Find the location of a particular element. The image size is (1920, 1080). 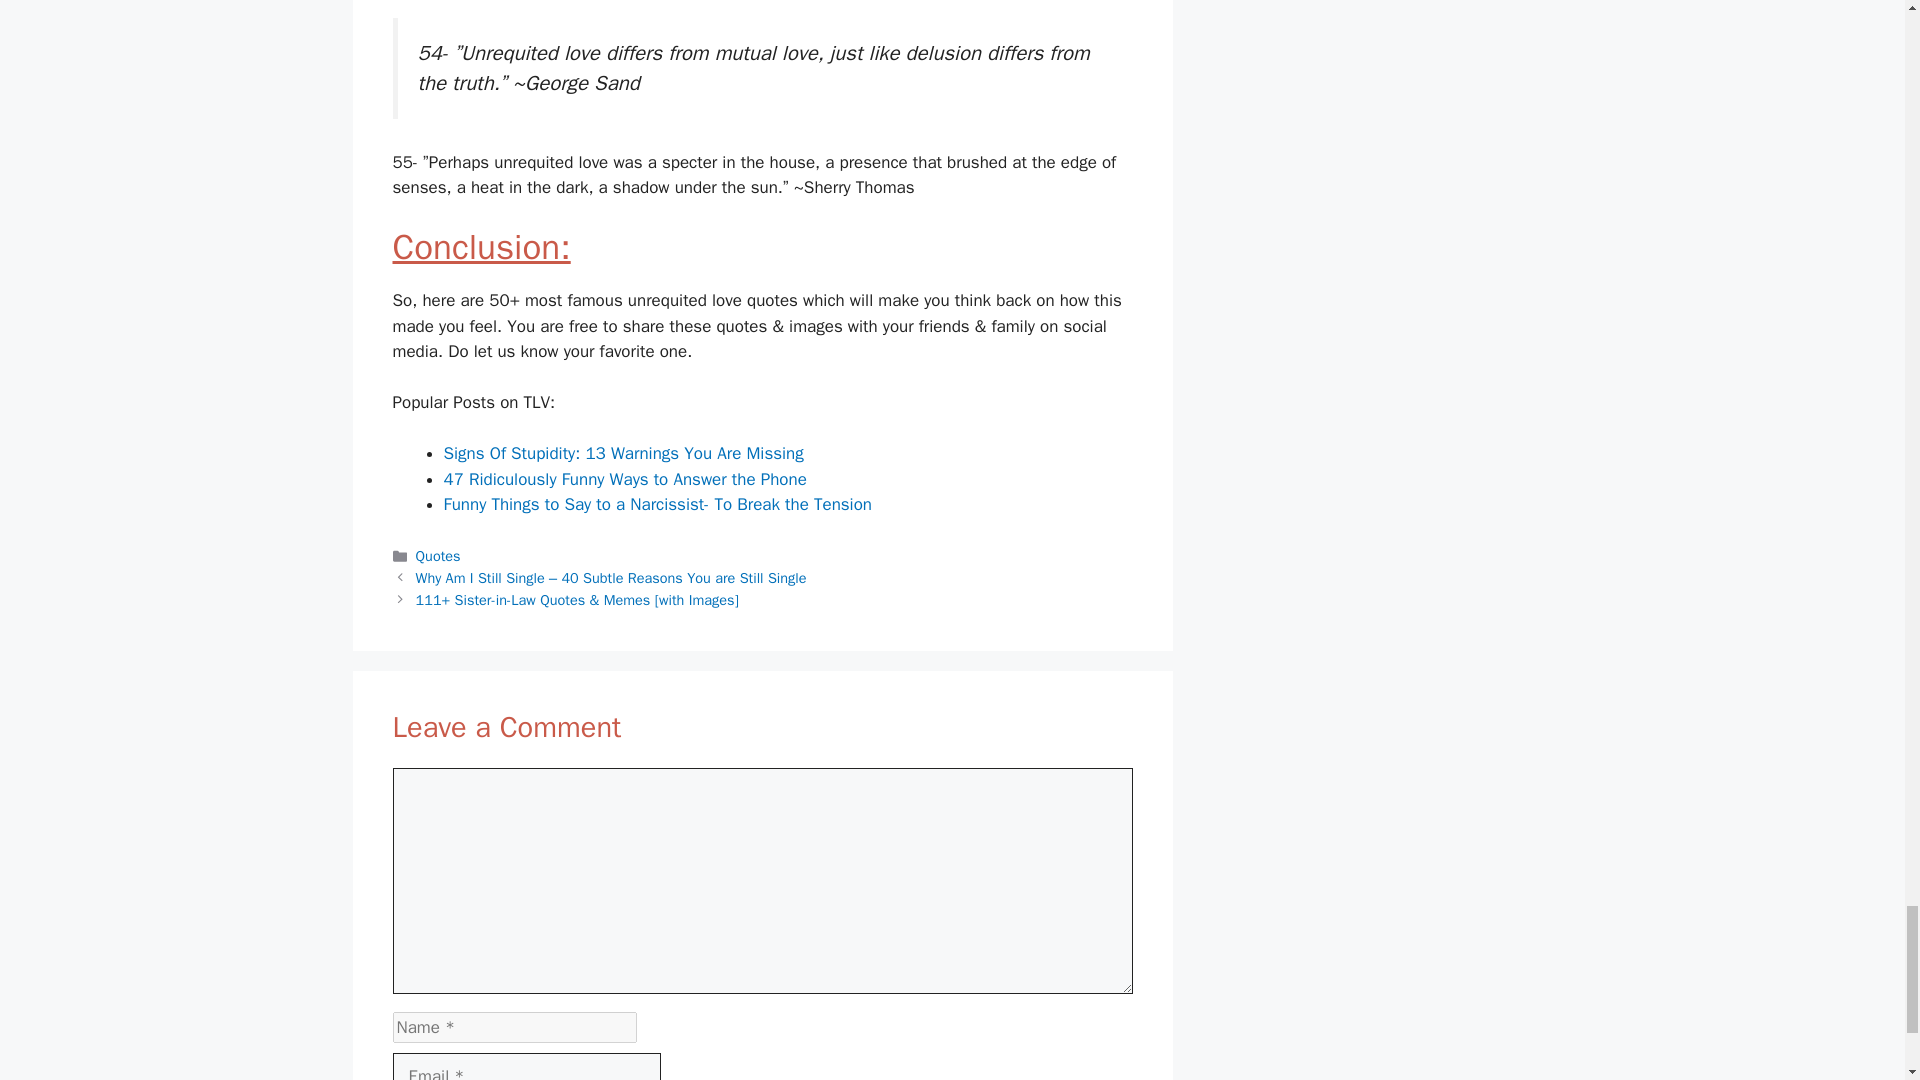

Funny Things to Say to a Narcissist- To Break the Tension is located at coordinates (658, 504).